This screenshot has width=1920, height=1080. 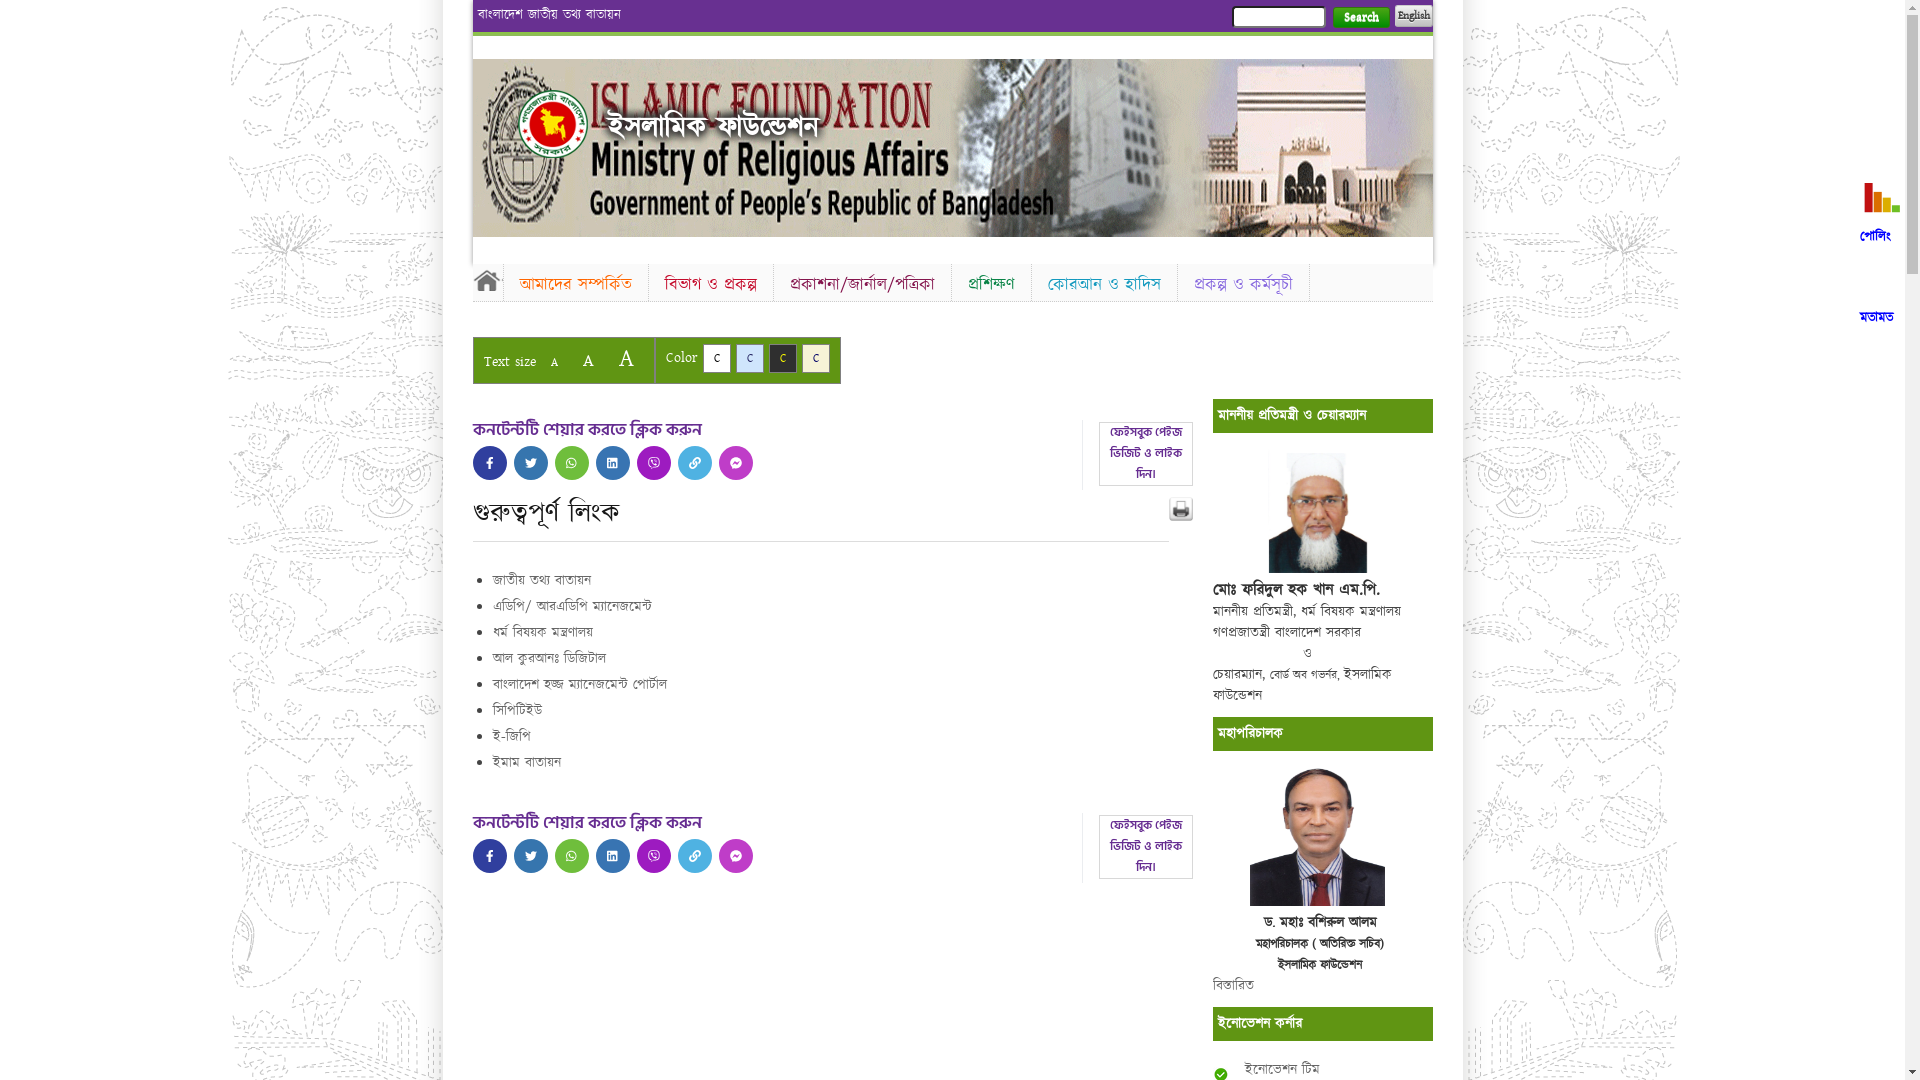 What do you see at coordinates (1413, 16) in the screenshot?
I see `English` at bounding box center [1413, 16].